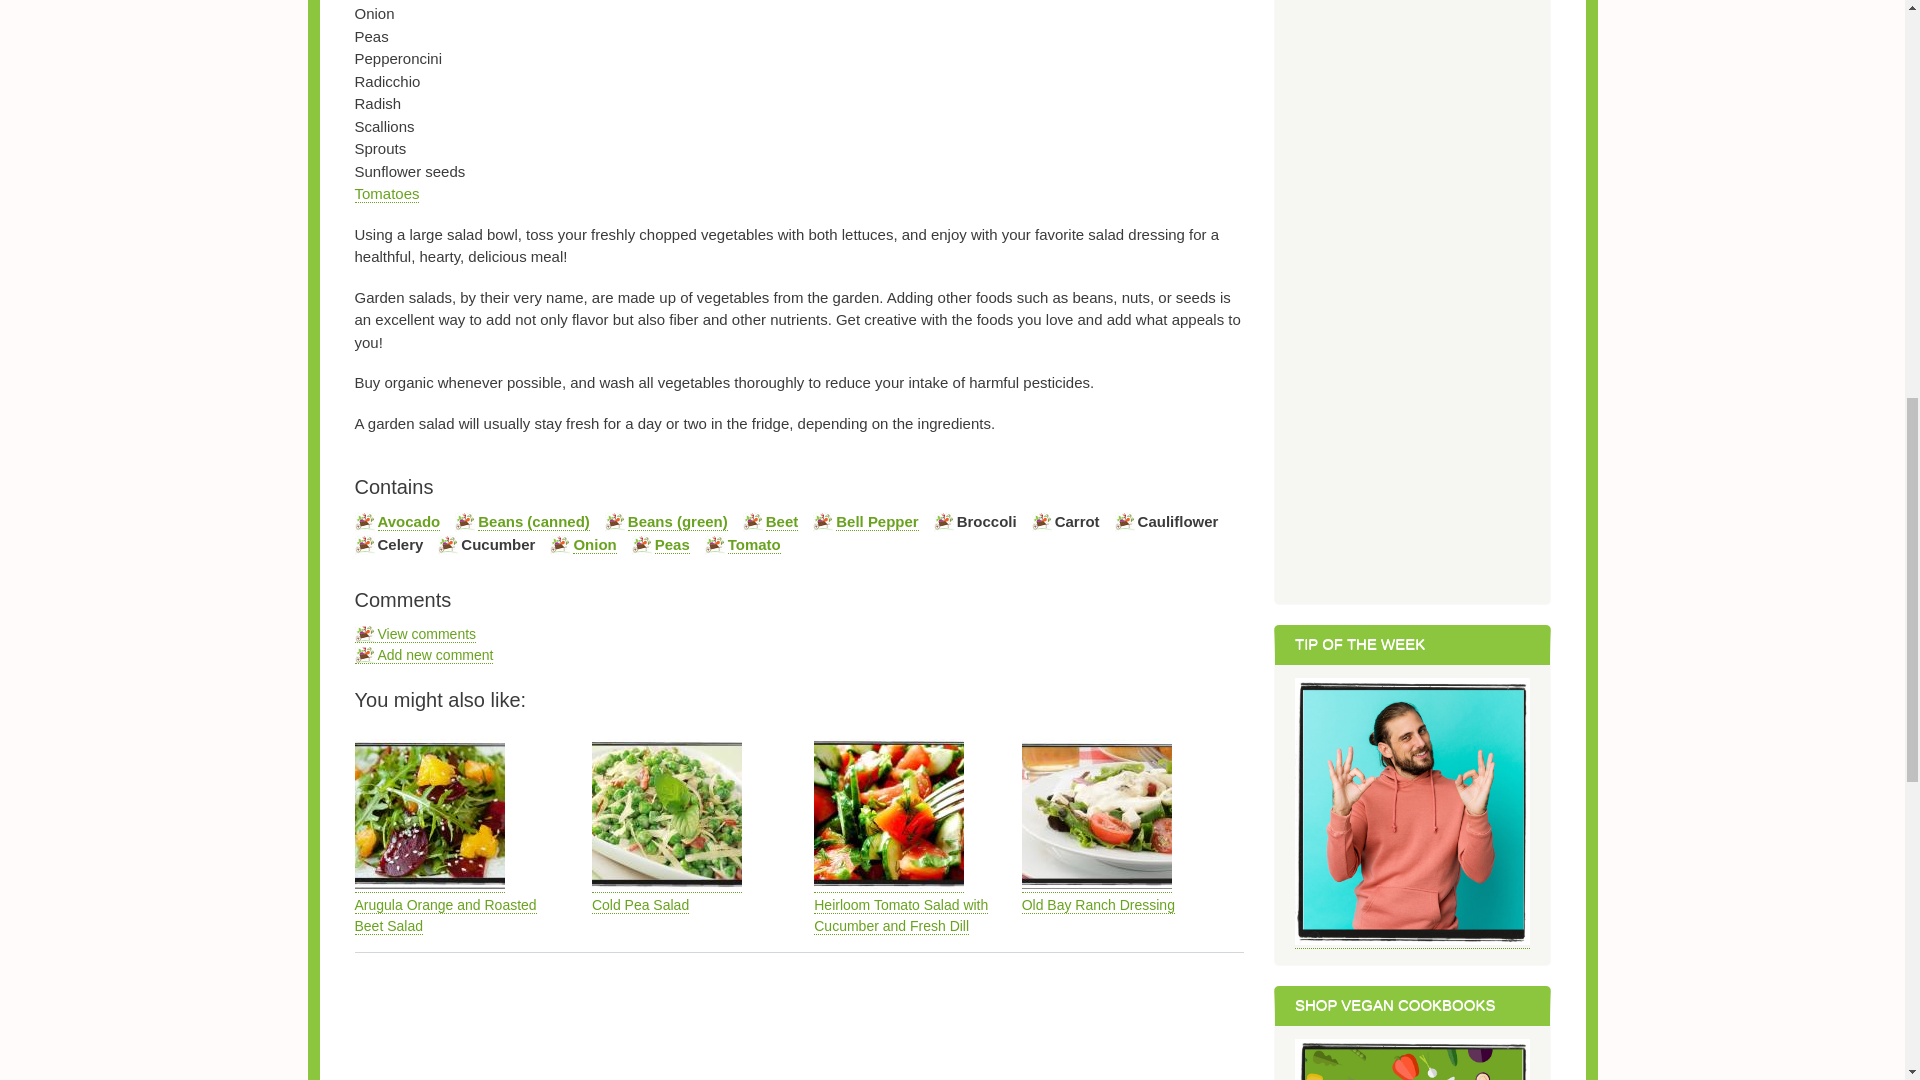 This screenshot has width=1920, height=1080. What do you see at coordinates (672, 544) in the screenshot?
I see `Peas` at bounding box center [672, 544].